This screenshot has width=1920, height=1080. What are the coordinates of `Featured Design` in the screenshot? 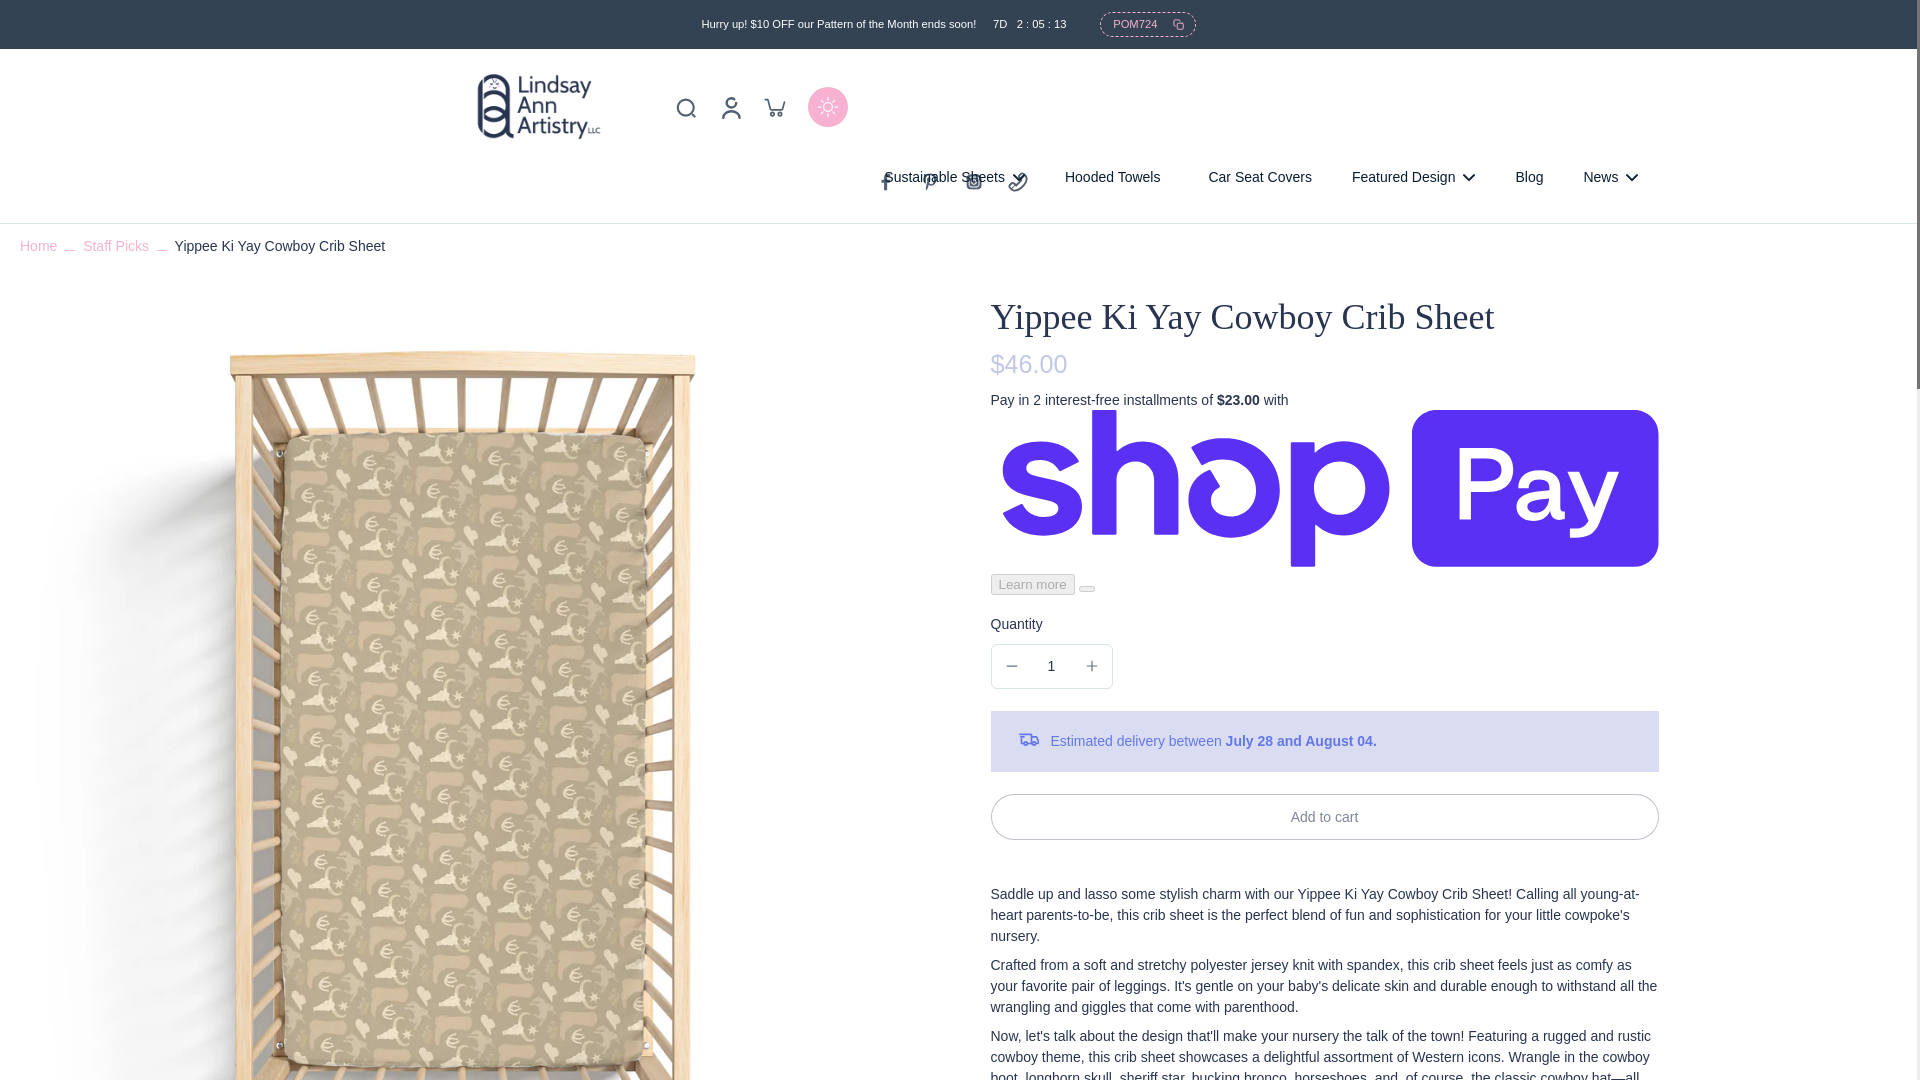 It's located at (1414, 178).